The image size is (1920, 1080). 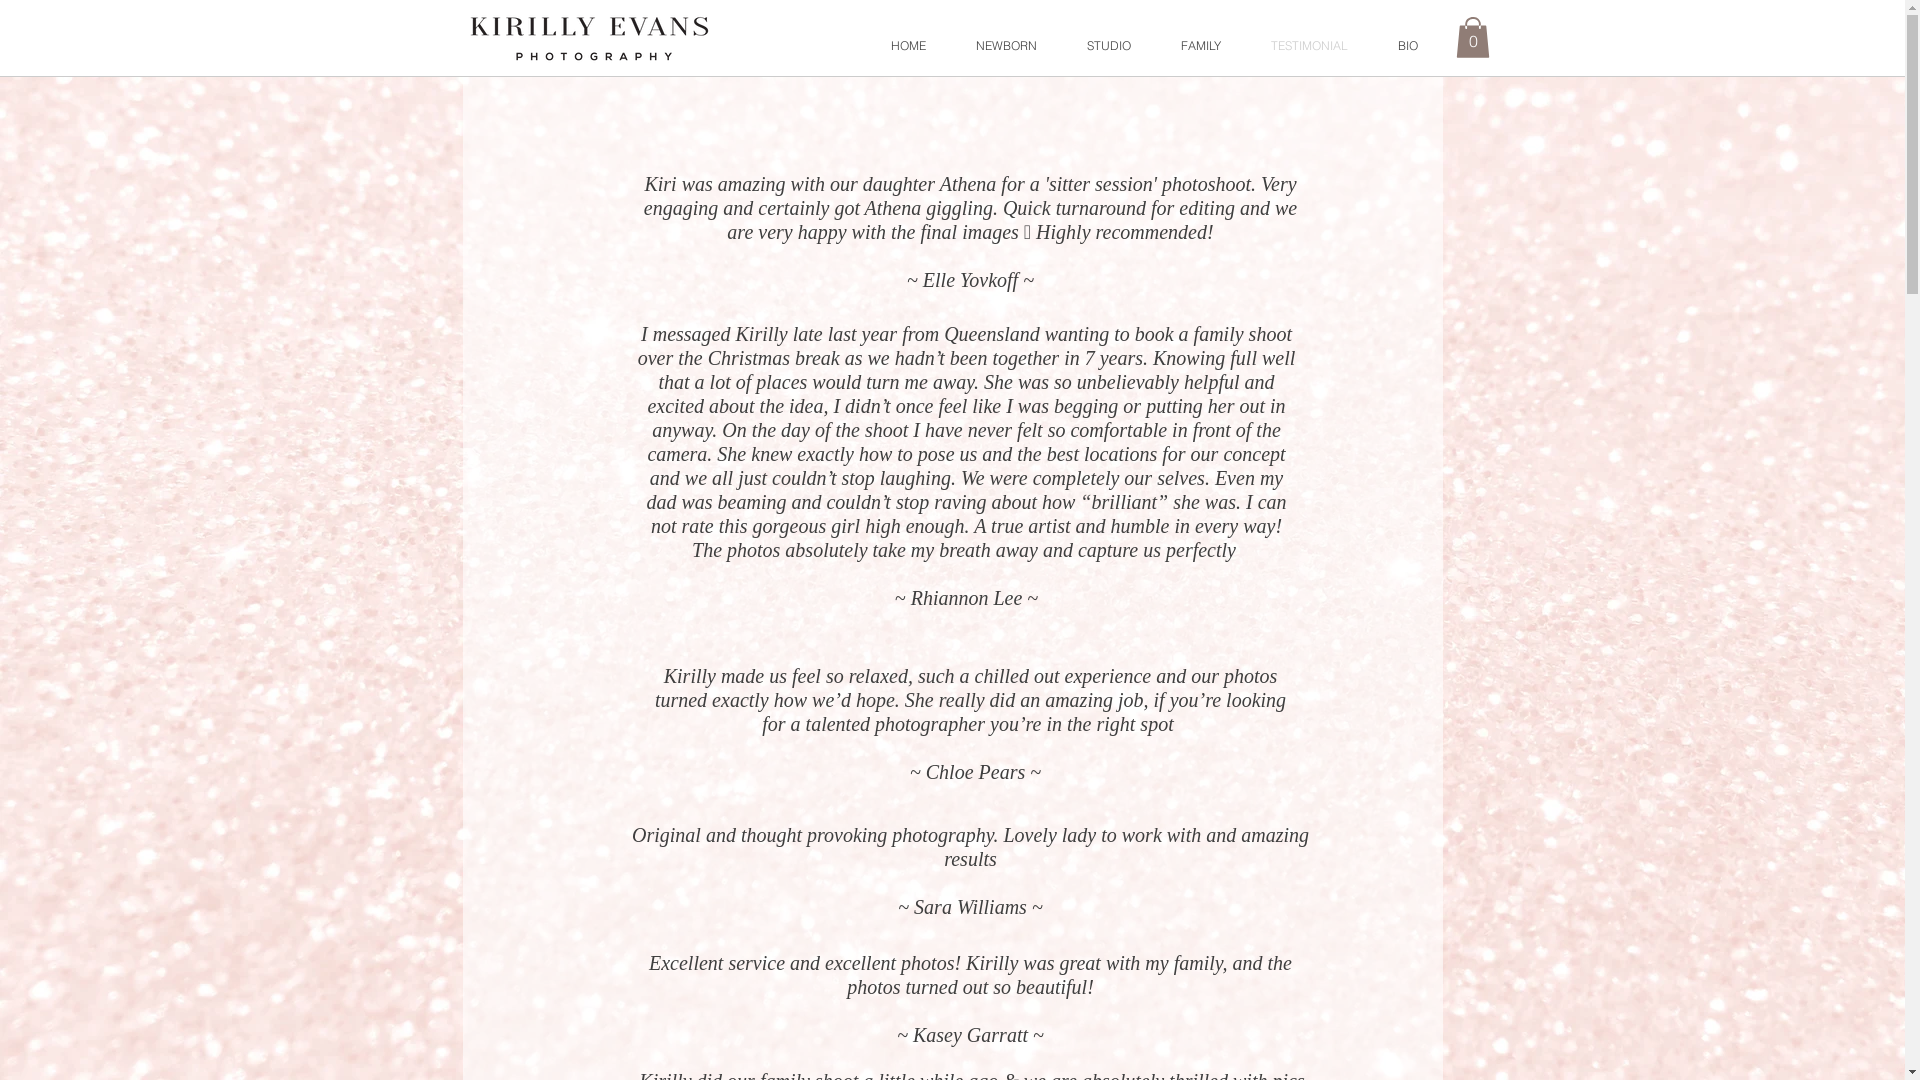 I want to click on STUDIO, so click(x=1109, y=46).